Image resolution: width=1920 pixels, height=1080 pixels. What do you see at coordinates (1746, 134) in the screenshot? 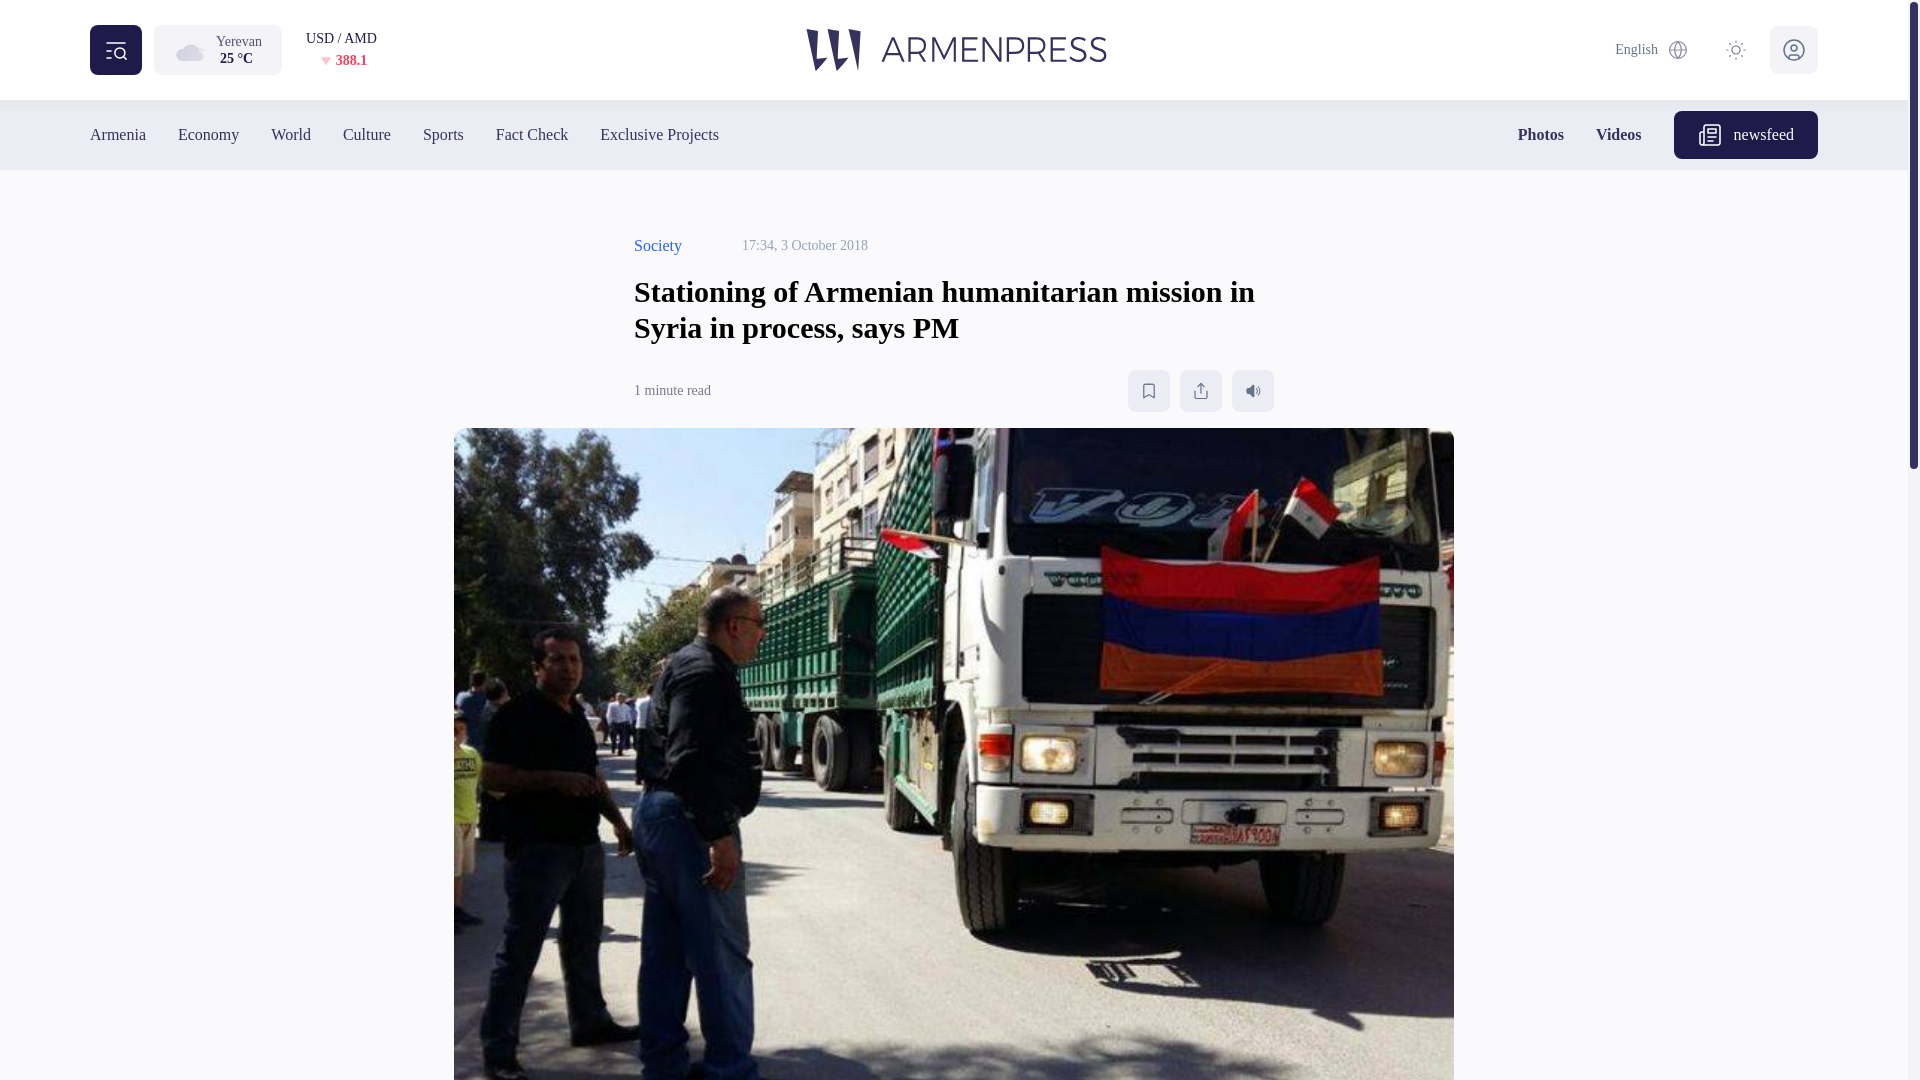
I see `newsfeed` at bounding box center [1746, 134].